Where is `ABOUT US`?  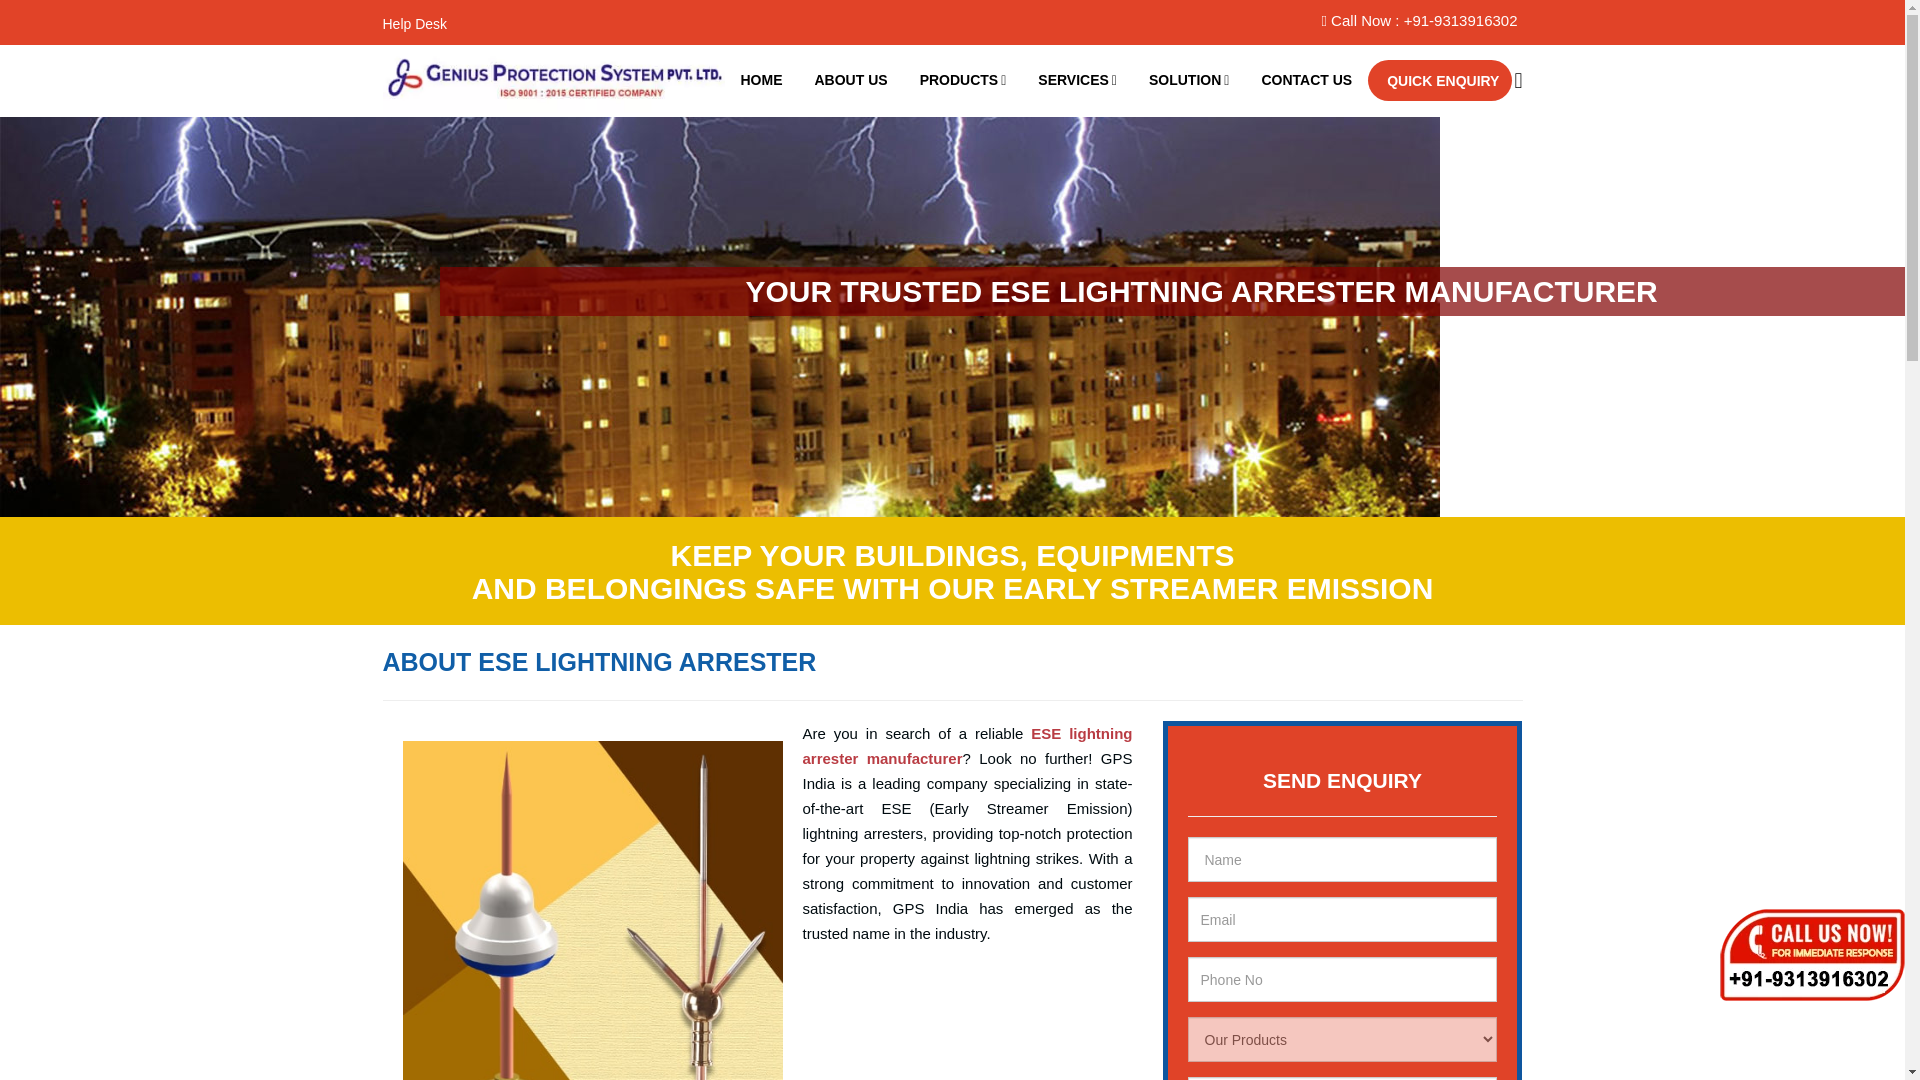
ABOUT US is located at coordinates (850, 80).